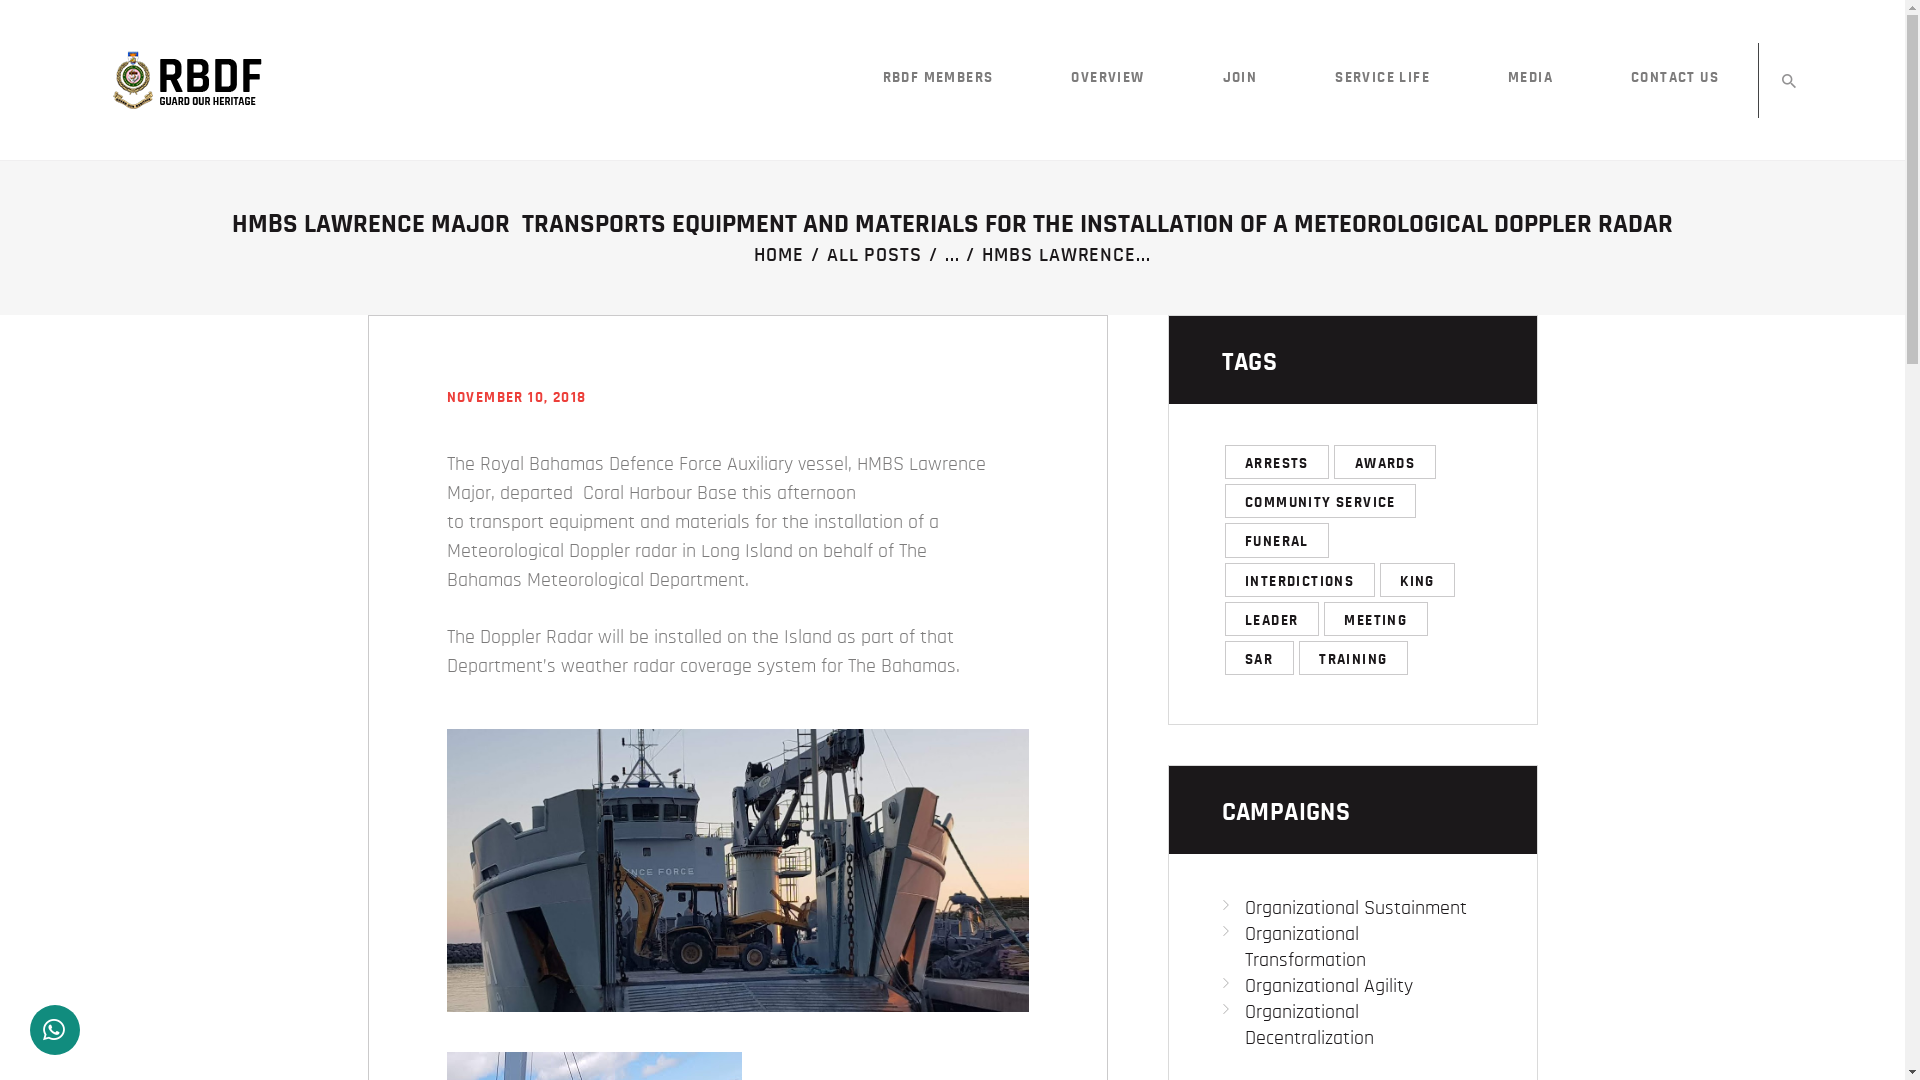 This screenshot has height=1080, width=1920. What do you see at coordinates (1276, 462) in the screenshot?
I see `ARRESTS` at bounding box center [1276, 462].